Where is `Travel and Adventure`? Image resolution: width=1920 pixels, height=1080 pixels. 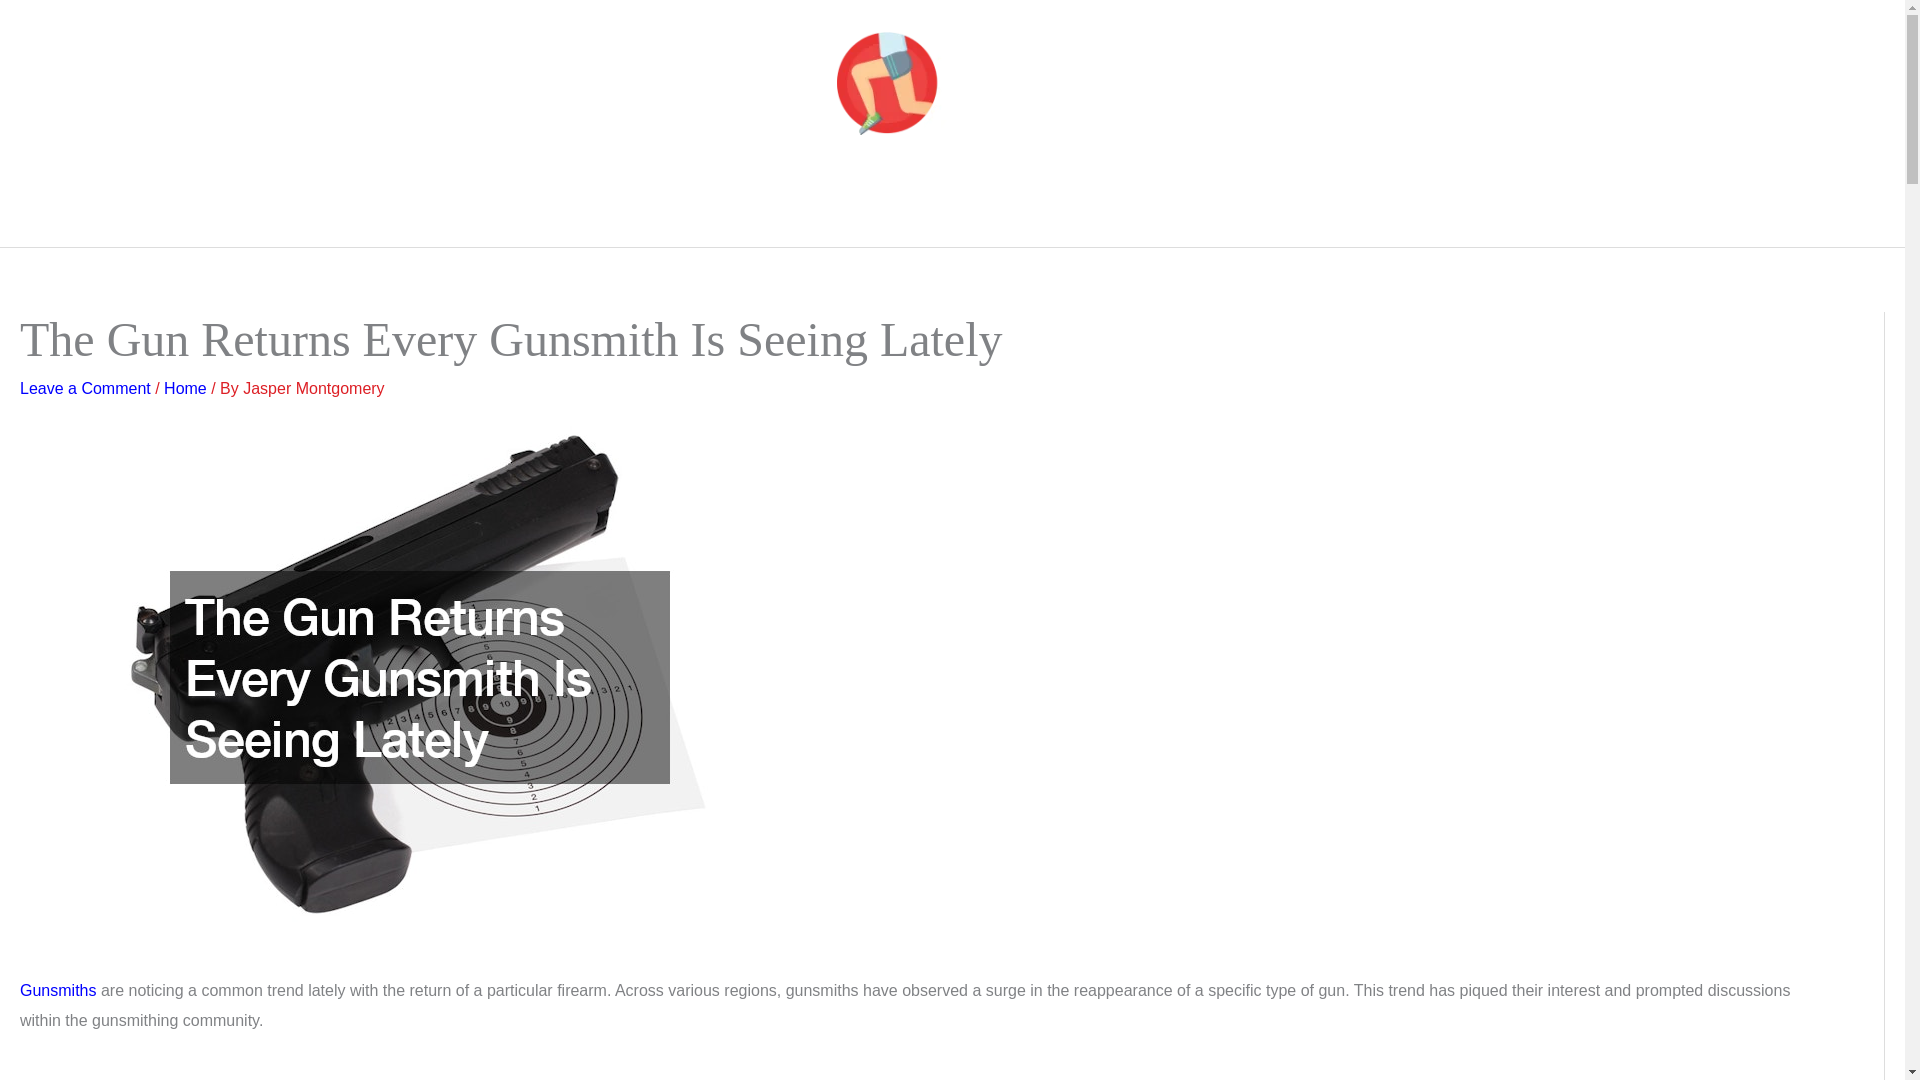 Travel and Adventure is located at coordinates (1257, 199).